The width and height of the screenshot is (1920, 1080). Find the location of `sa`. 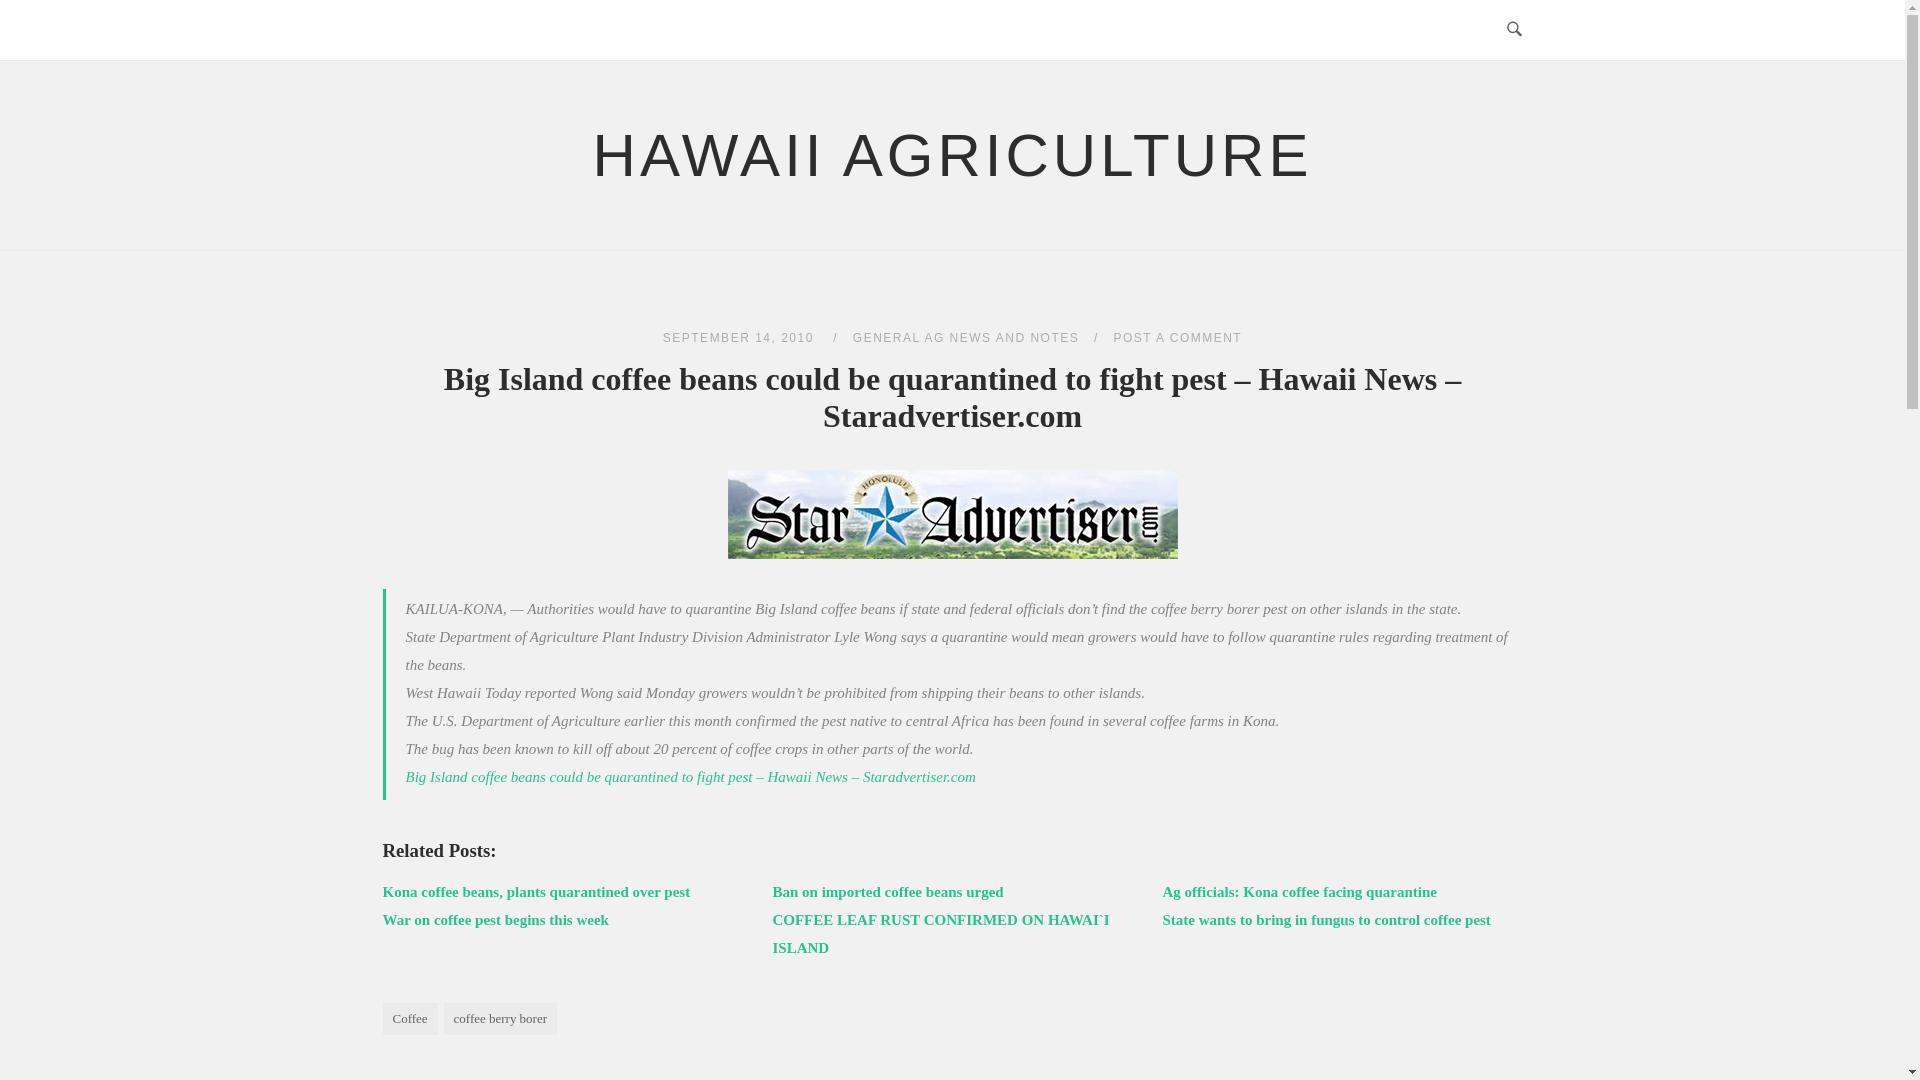

sa is located at coordinates (952, 514).